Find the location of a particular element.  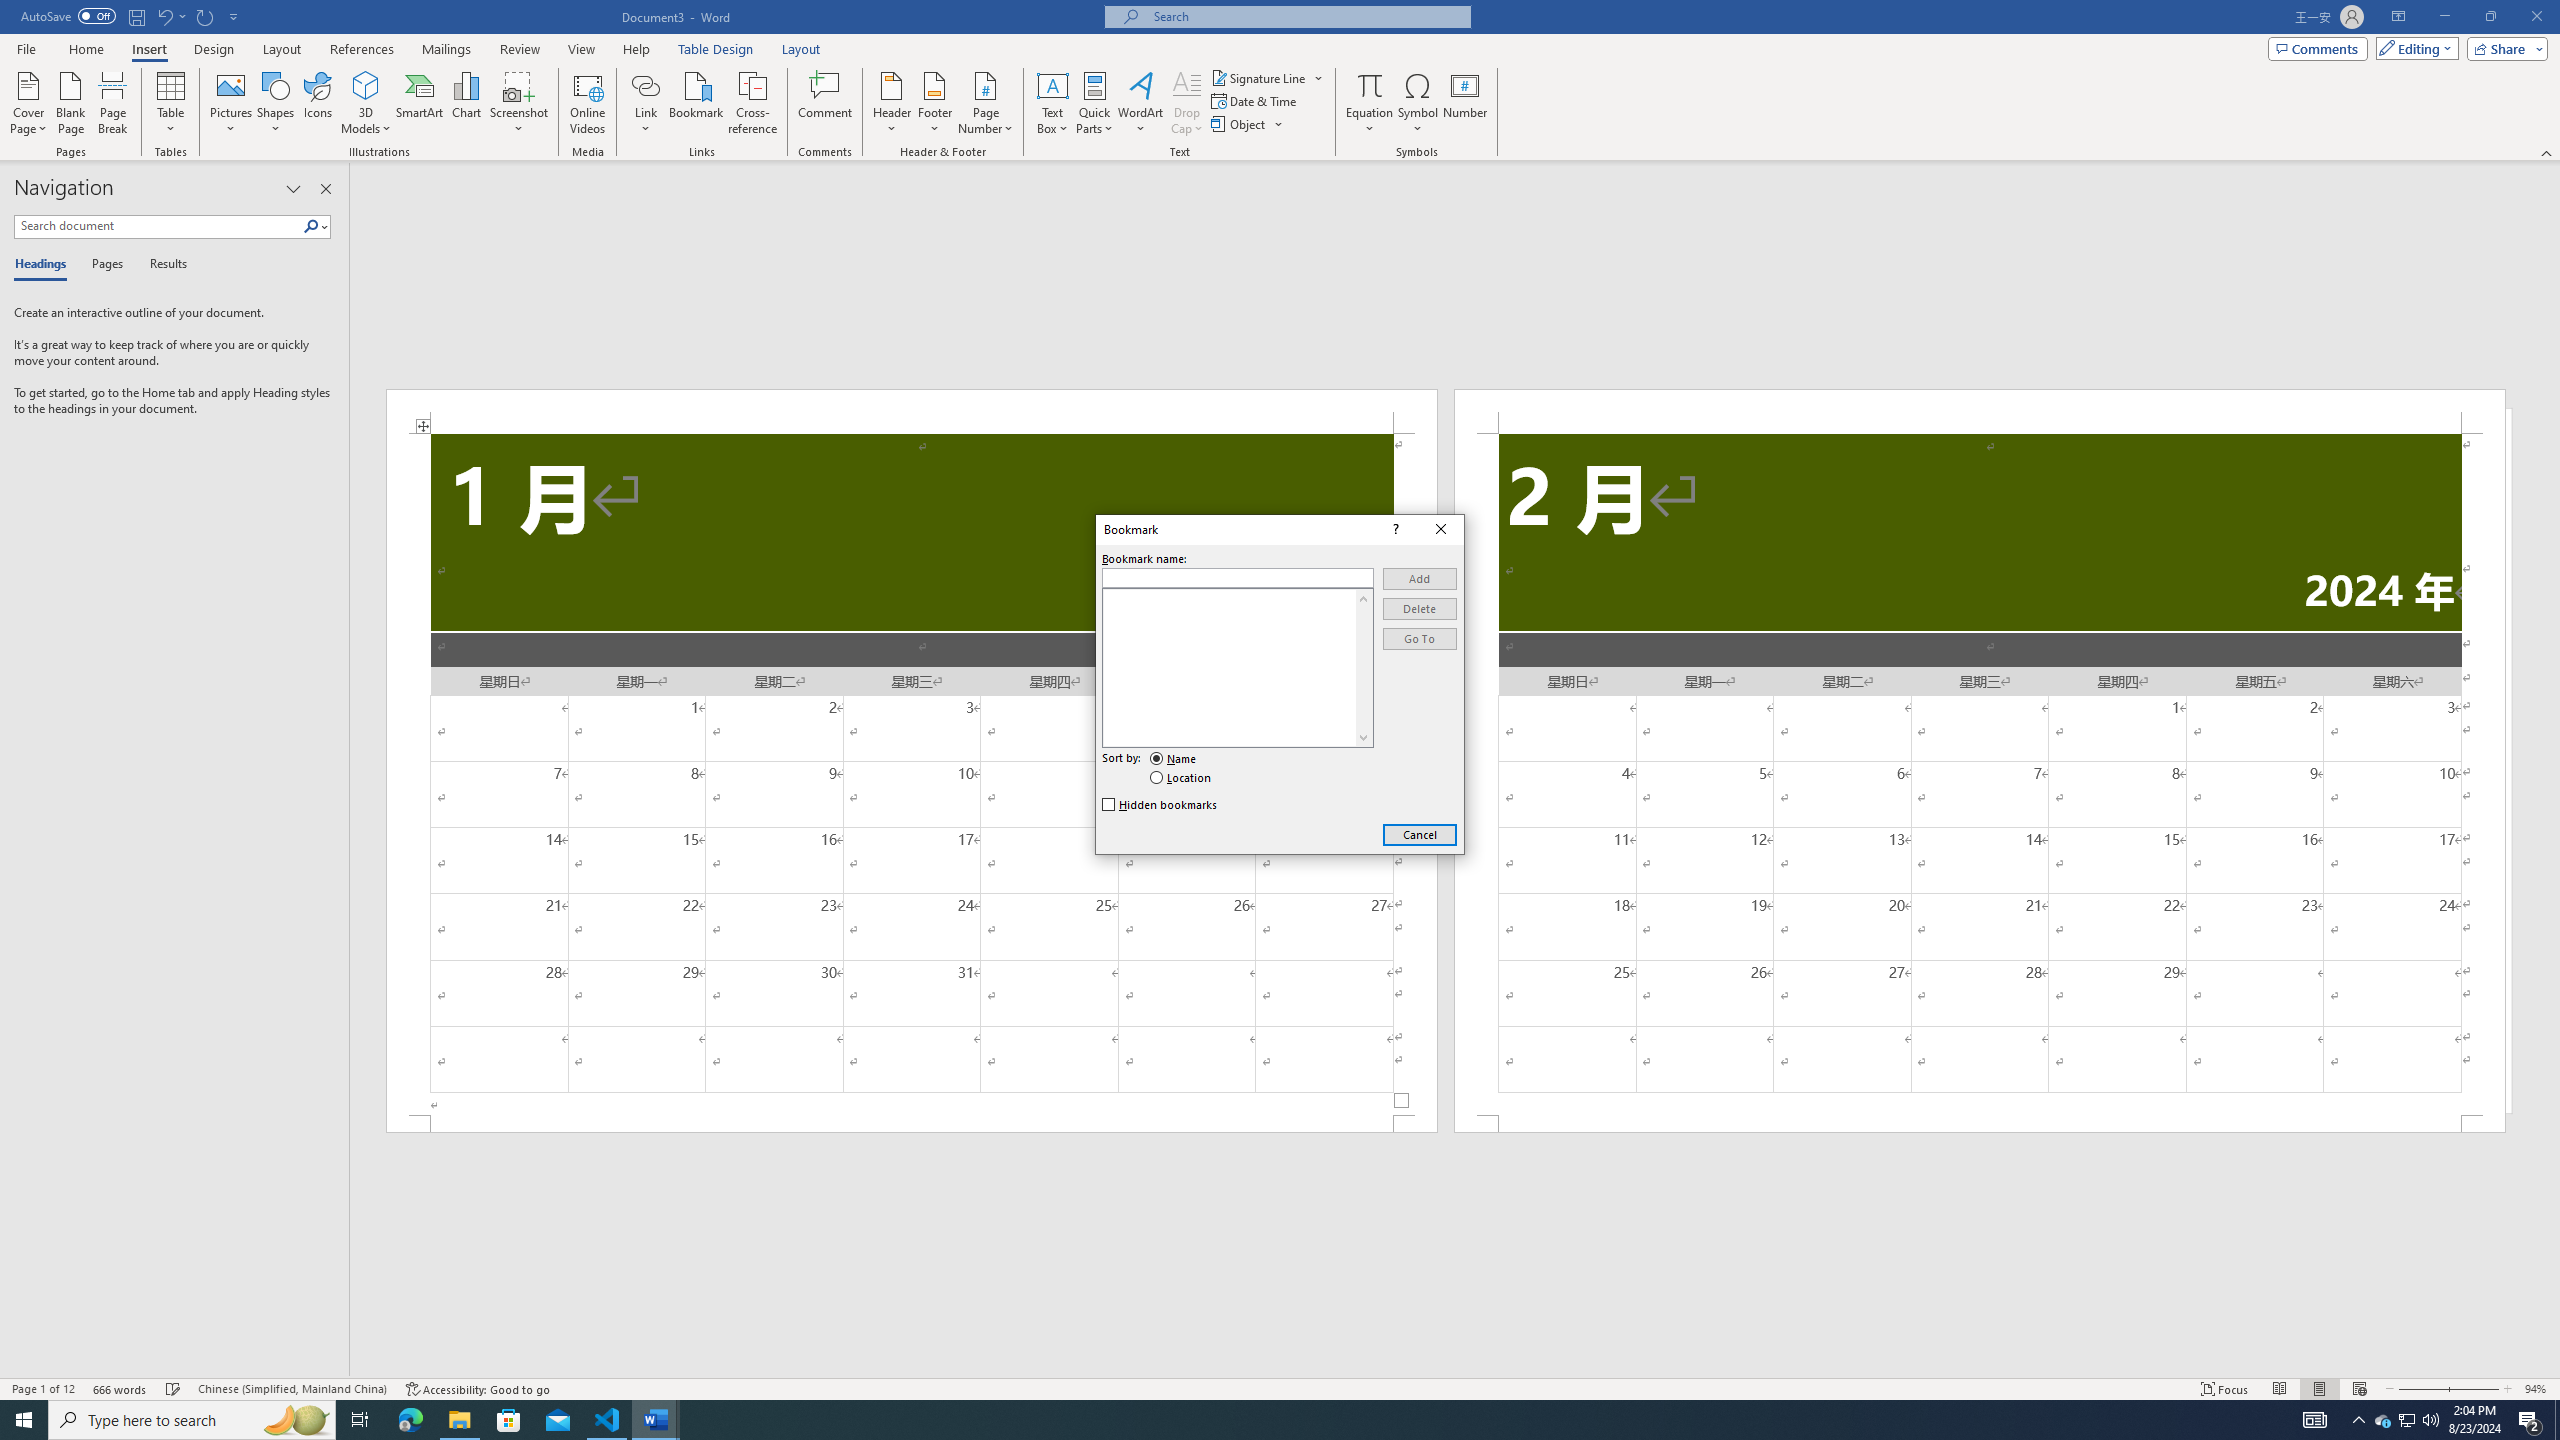

Start is located at coordinates (24, 1420).